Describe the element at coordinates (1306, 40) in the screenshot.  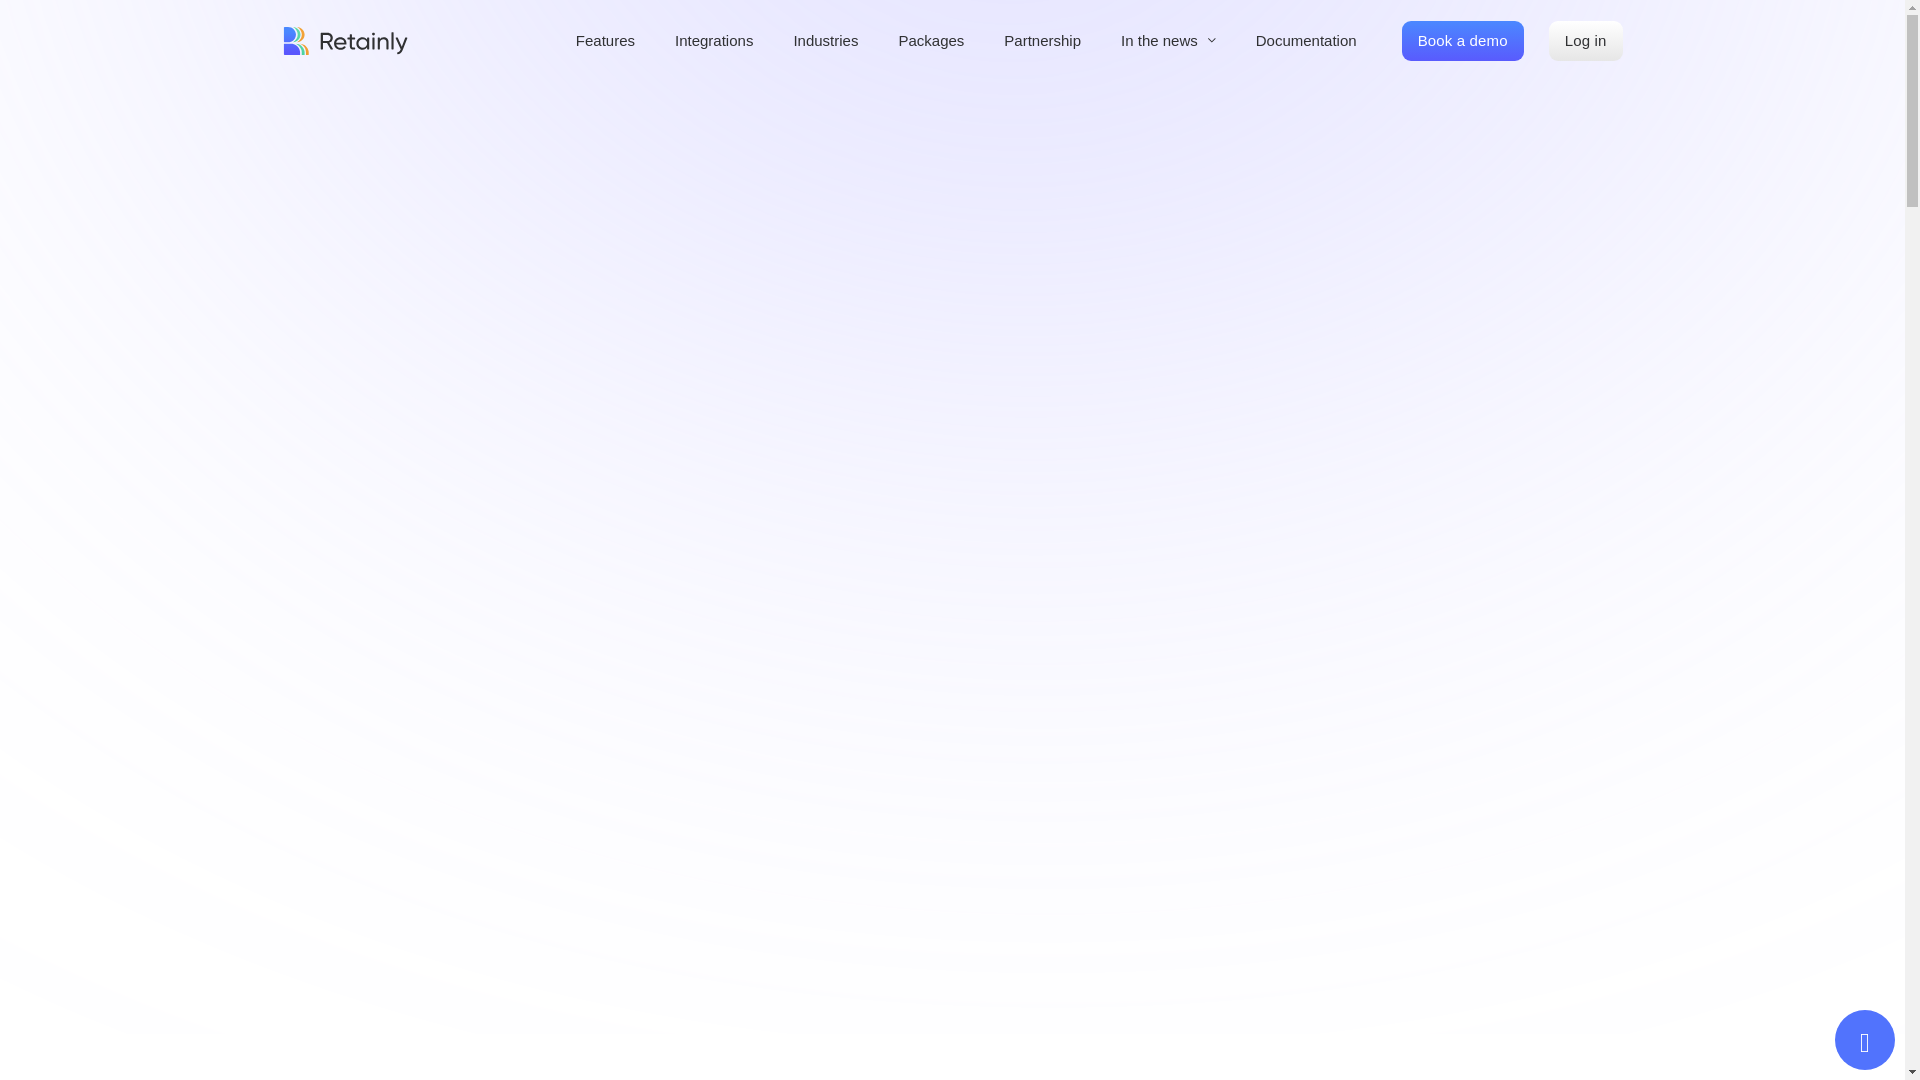
I see `Documentation` at that location.